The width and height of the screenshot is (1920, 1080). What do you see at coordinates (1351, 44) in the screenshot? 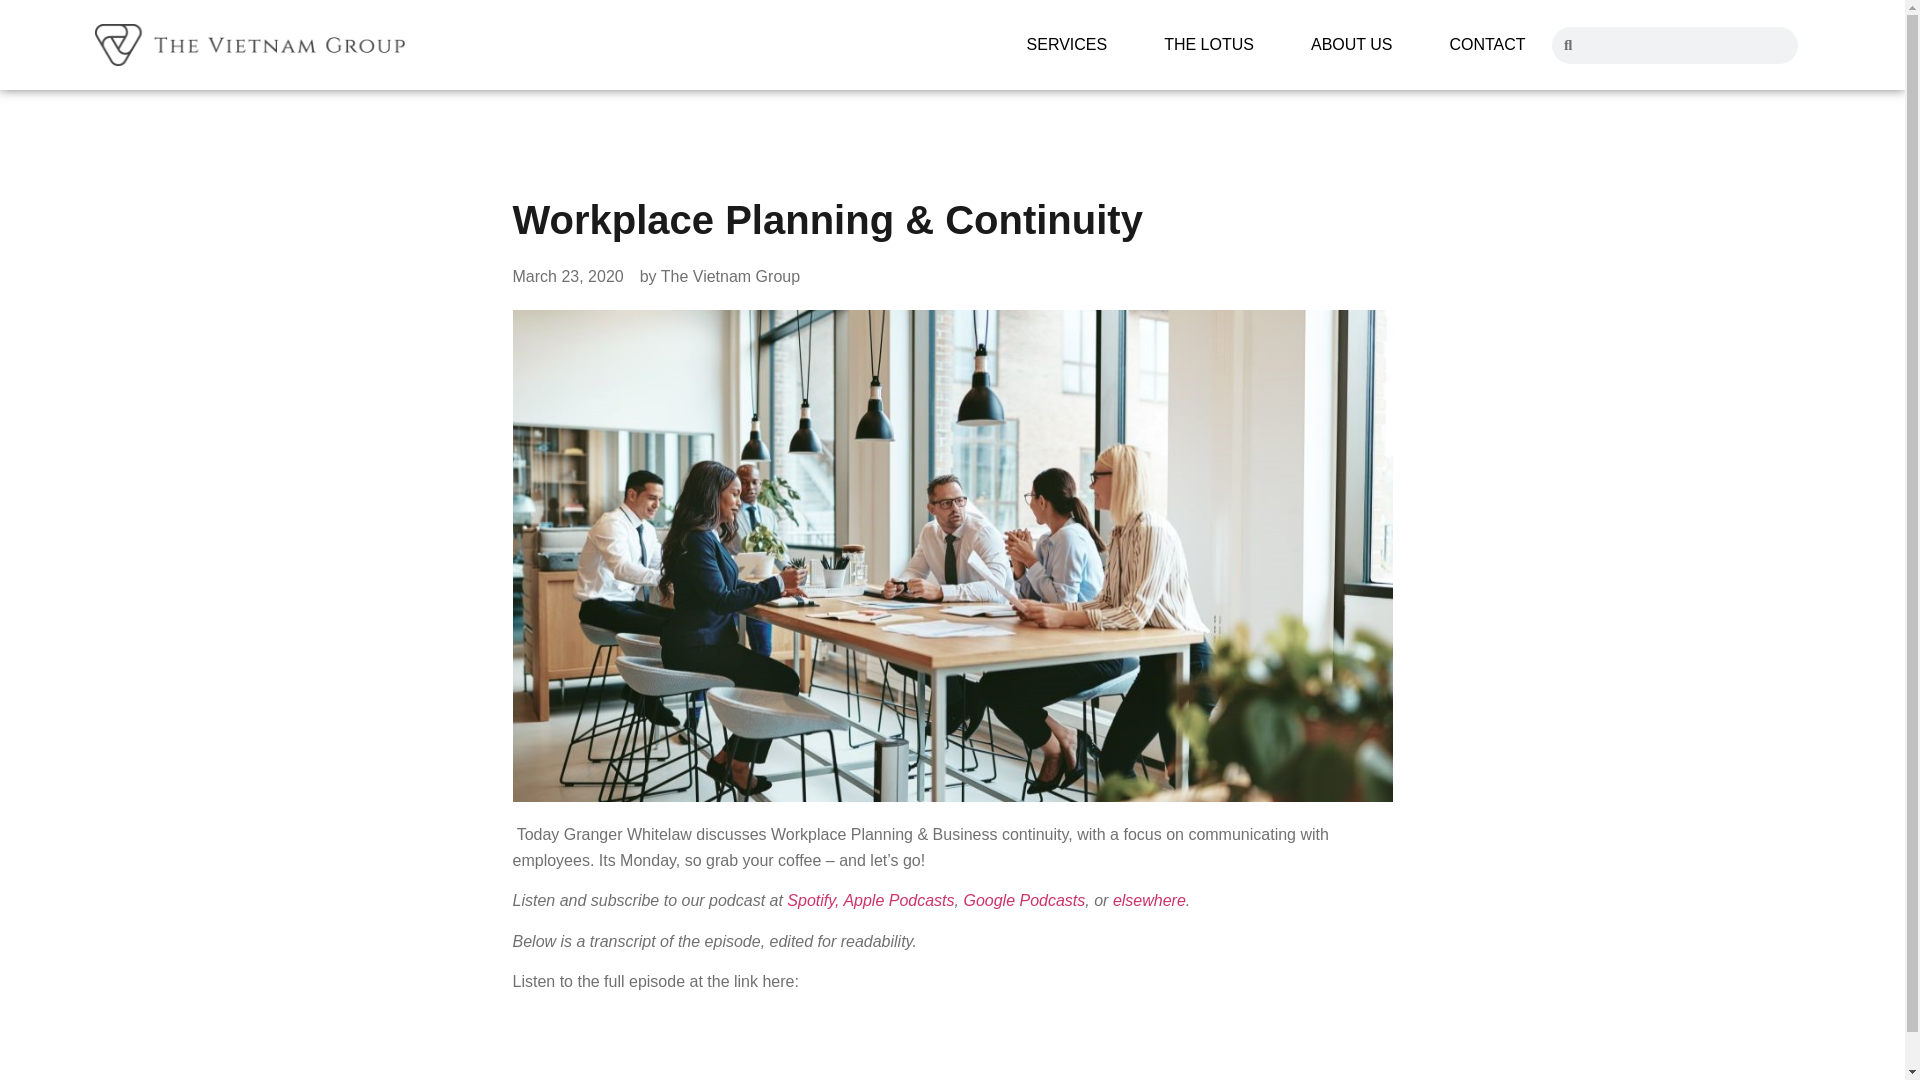
I see `ABOUT US` at bounding box center [1351, 44].